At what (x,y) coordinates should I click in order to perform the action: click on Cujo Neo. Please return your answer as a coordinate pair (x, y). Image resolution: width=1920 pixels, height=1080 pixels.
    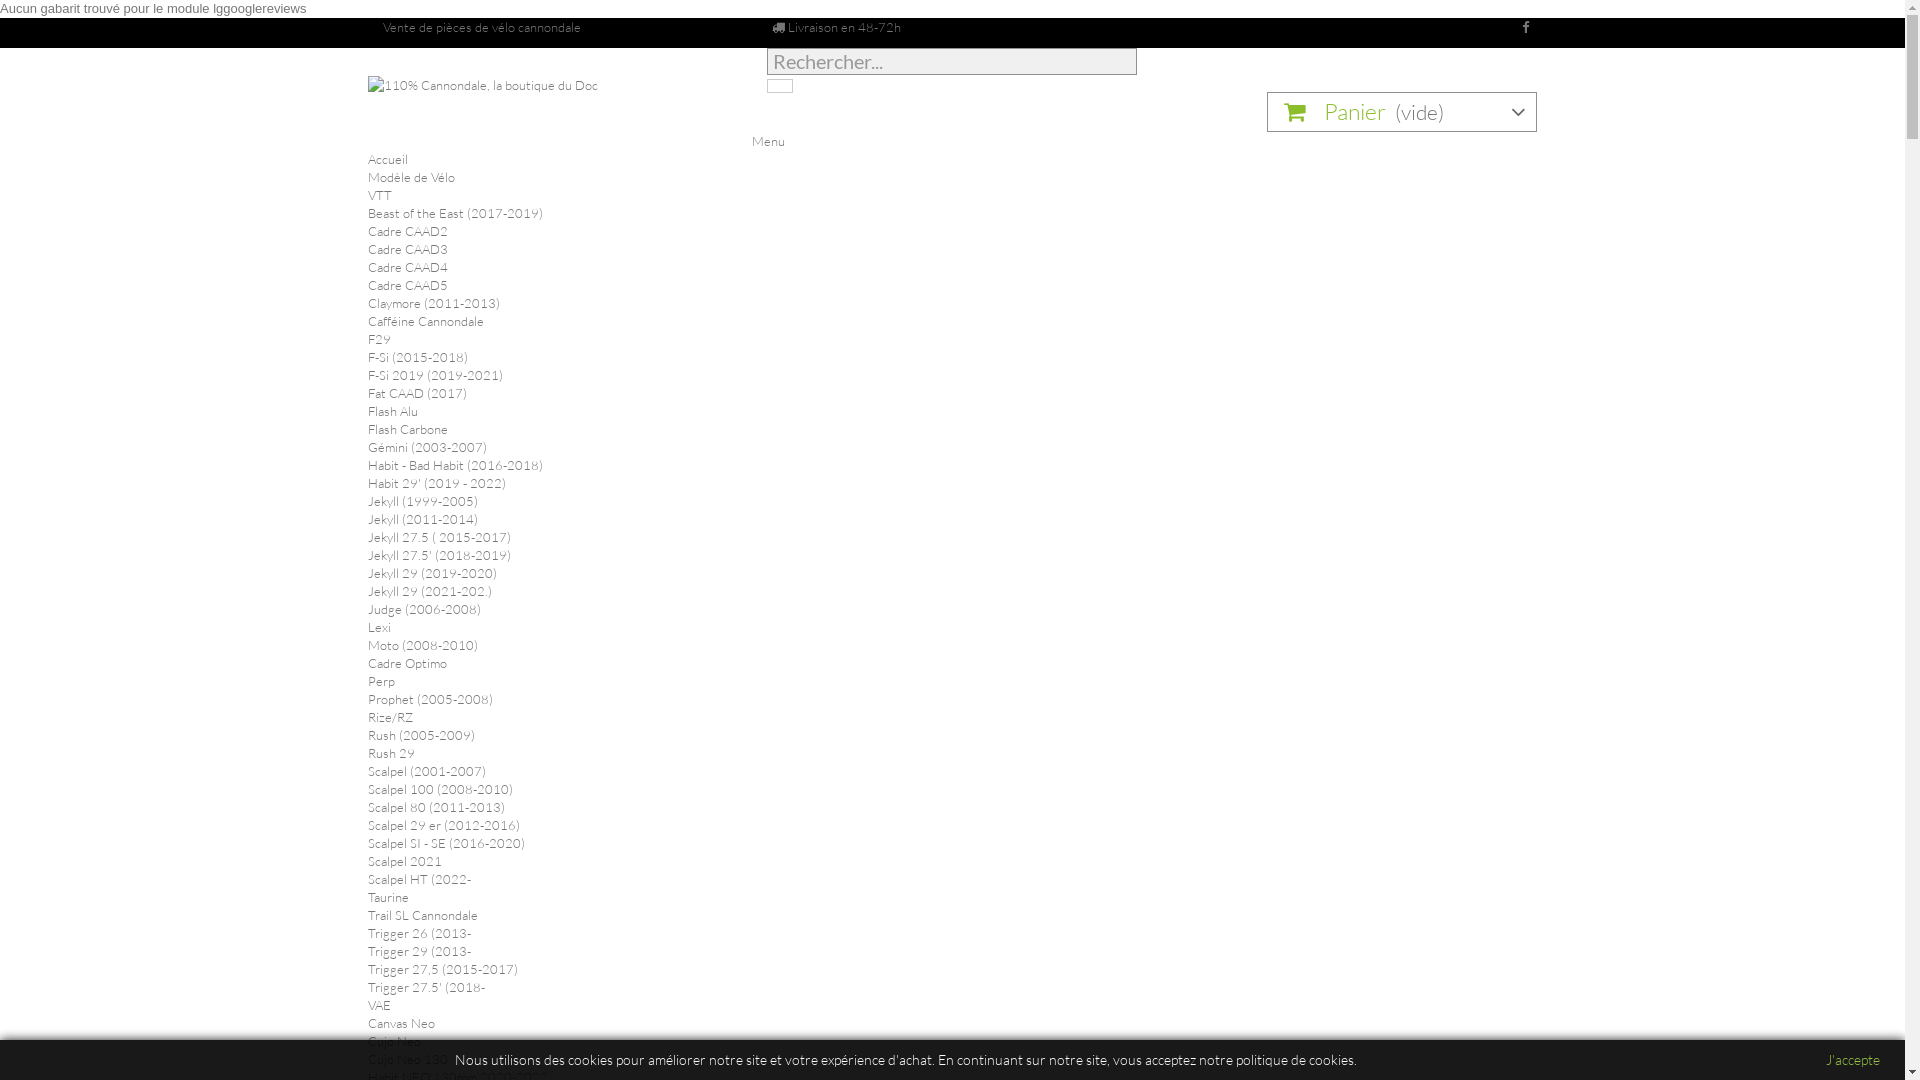
    Looking at the image, I should click on (394, 1041).